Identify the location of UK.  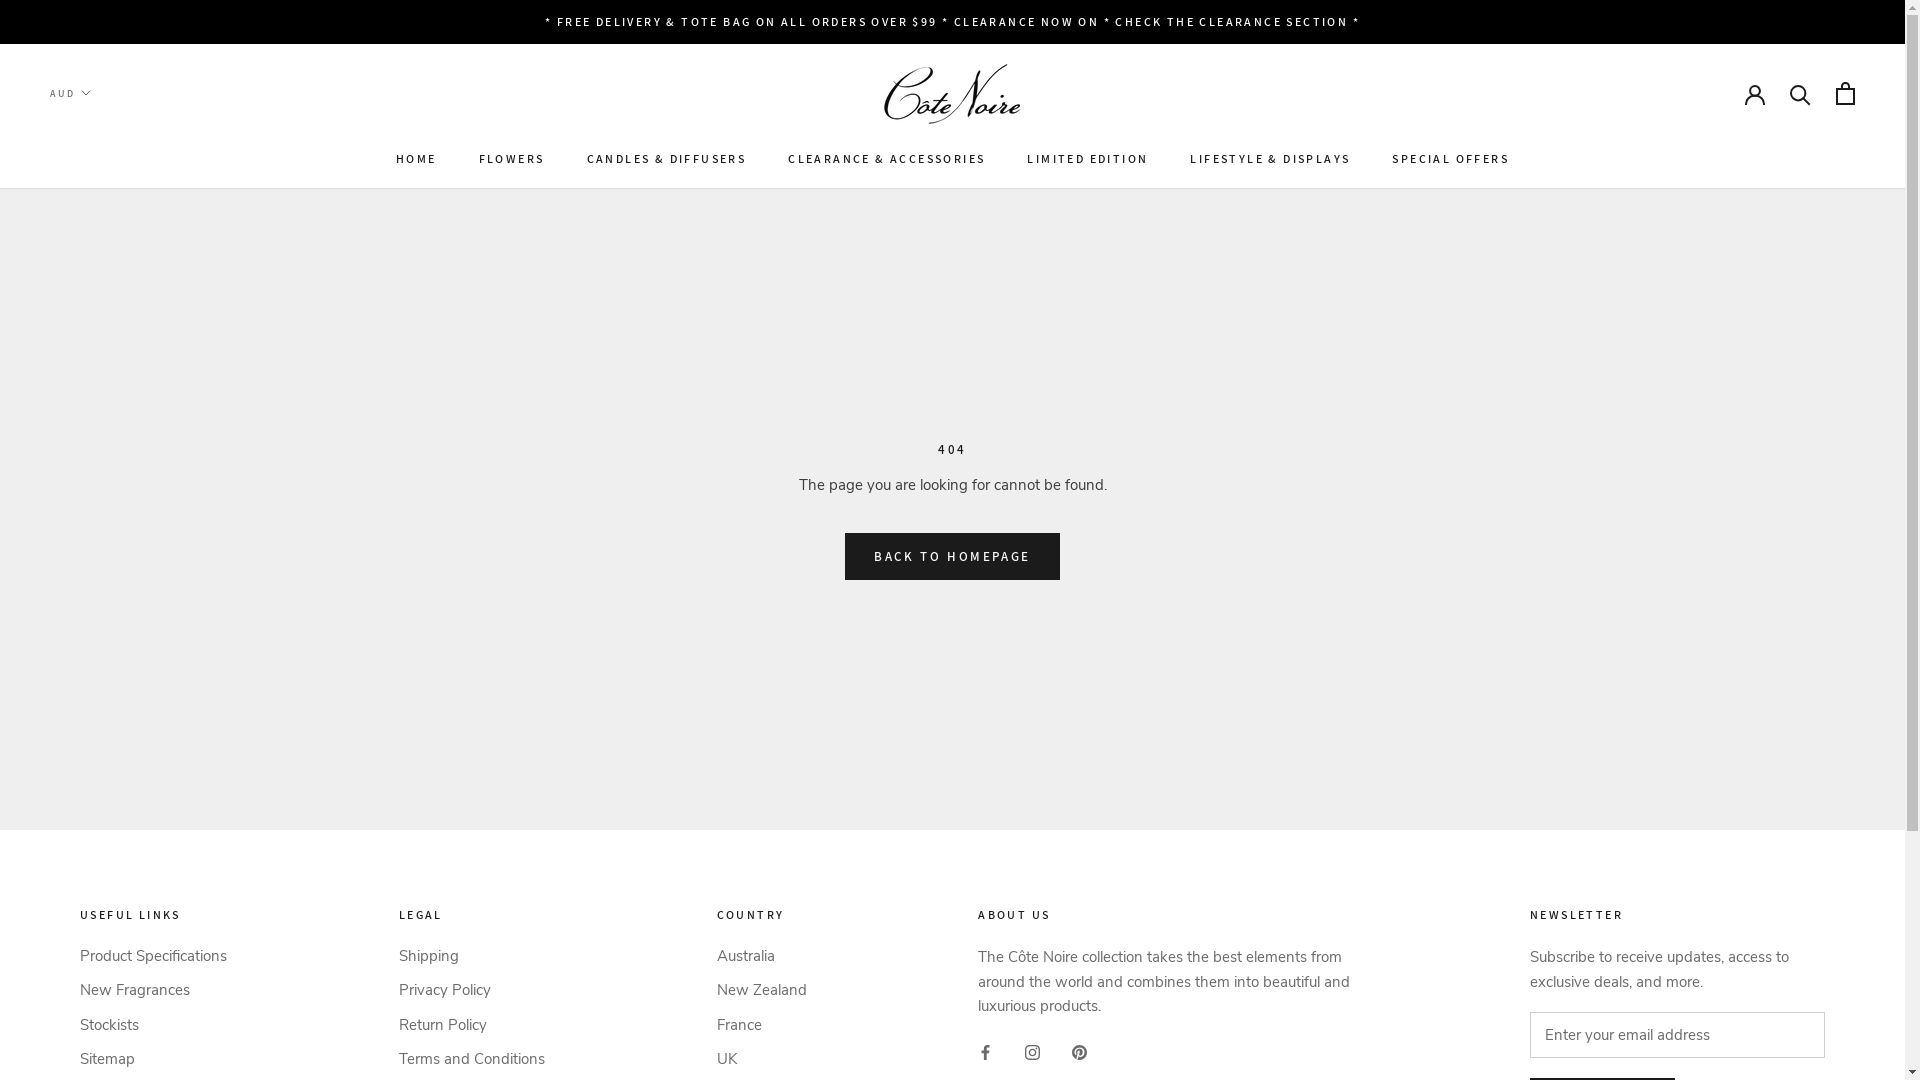
(761, 1060).